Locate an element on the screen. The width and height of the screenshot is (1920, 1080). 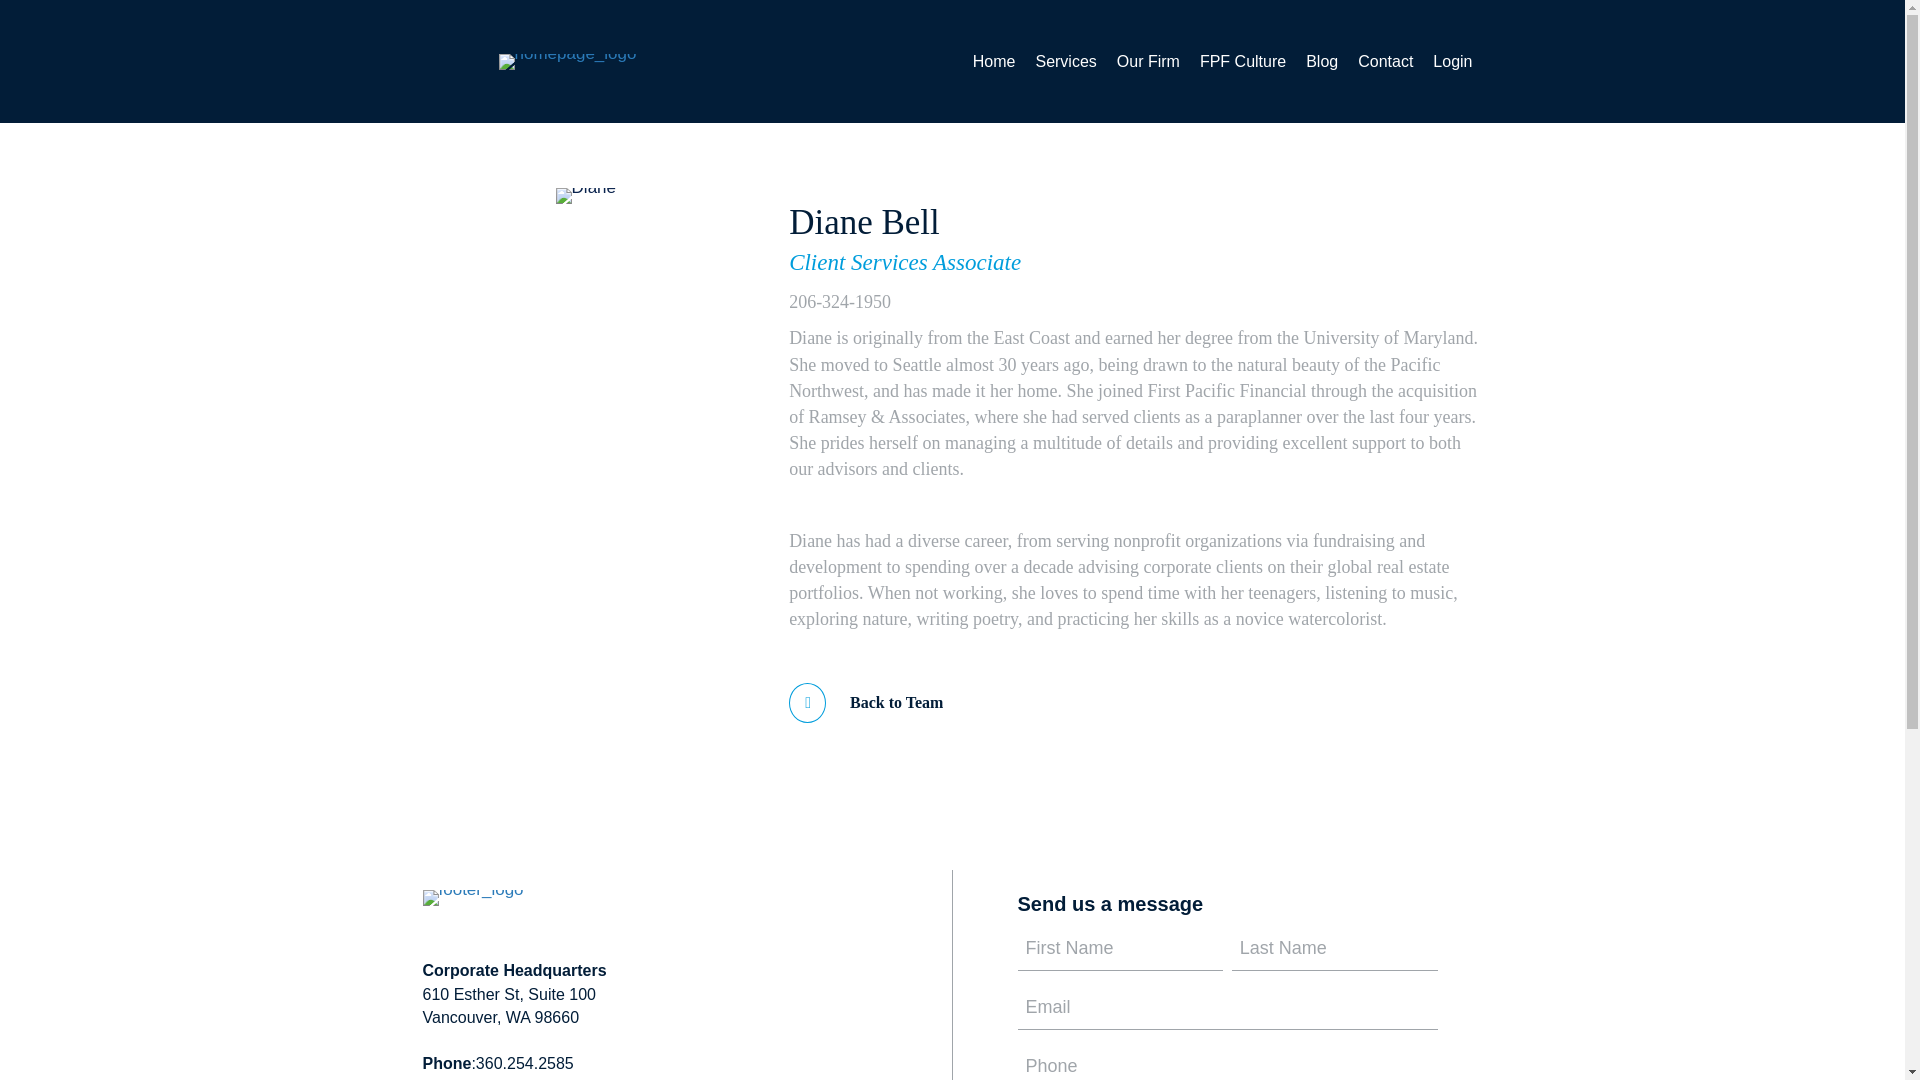
Login is located at coordinates (1452, 61).